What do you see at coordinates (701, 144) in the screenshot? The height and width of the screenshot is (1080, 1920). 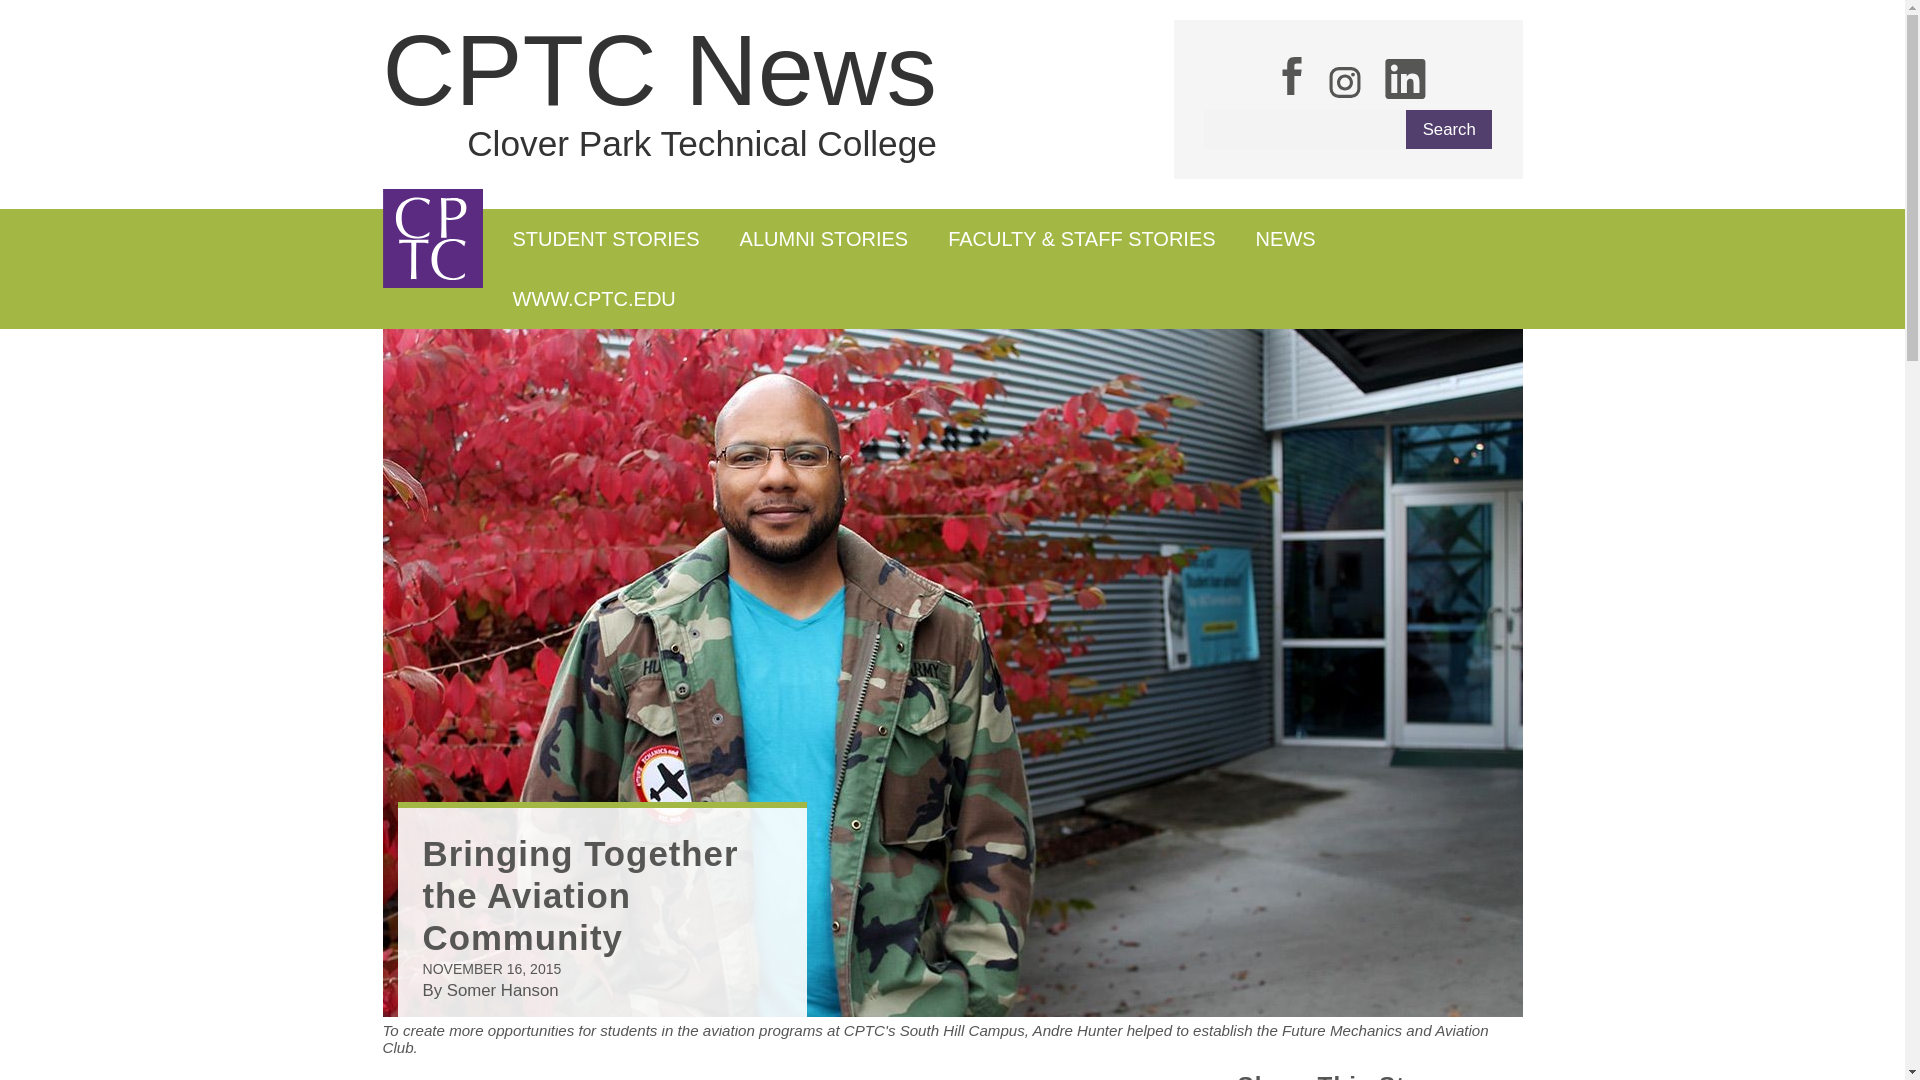 I see `Clover Park Technical College` at bounding box center [701, 144].